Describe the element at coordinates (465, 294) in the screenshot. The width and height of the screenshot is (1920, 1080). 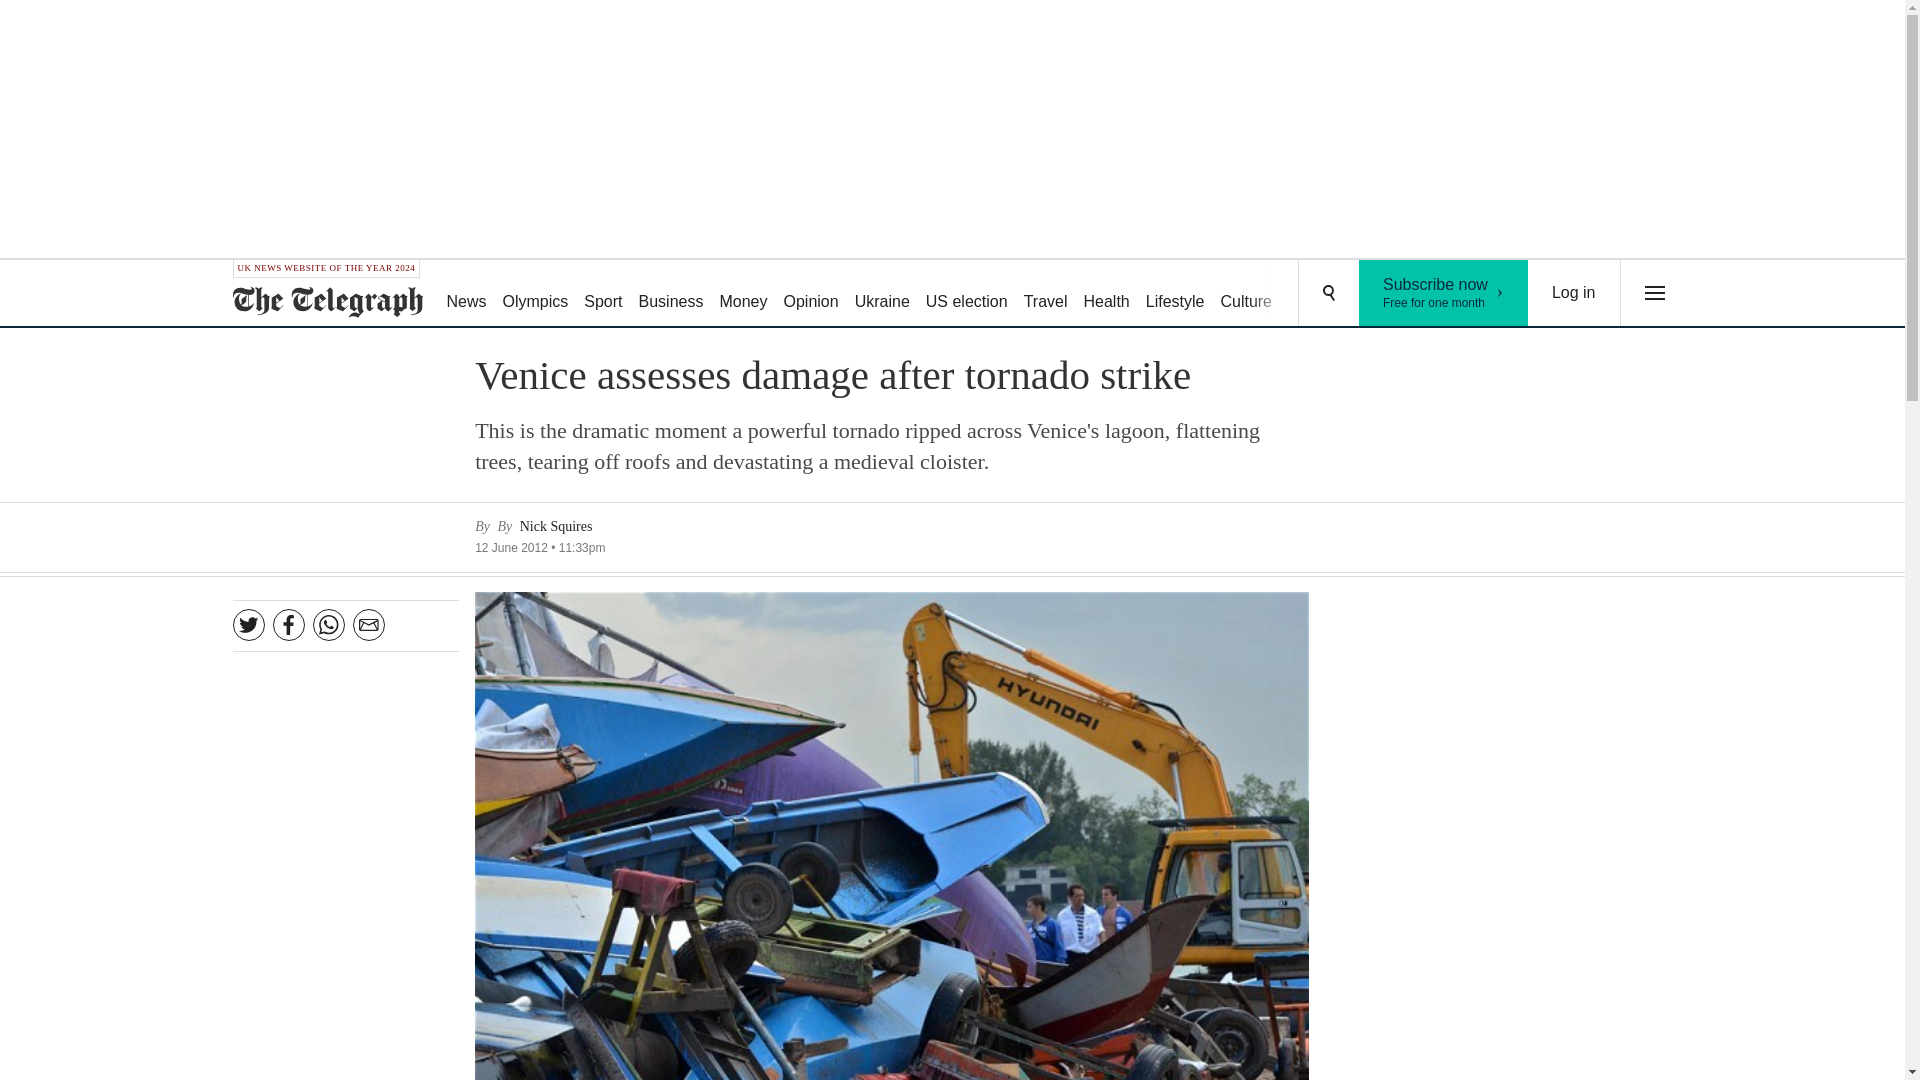
I see `Ukraine` at that location.